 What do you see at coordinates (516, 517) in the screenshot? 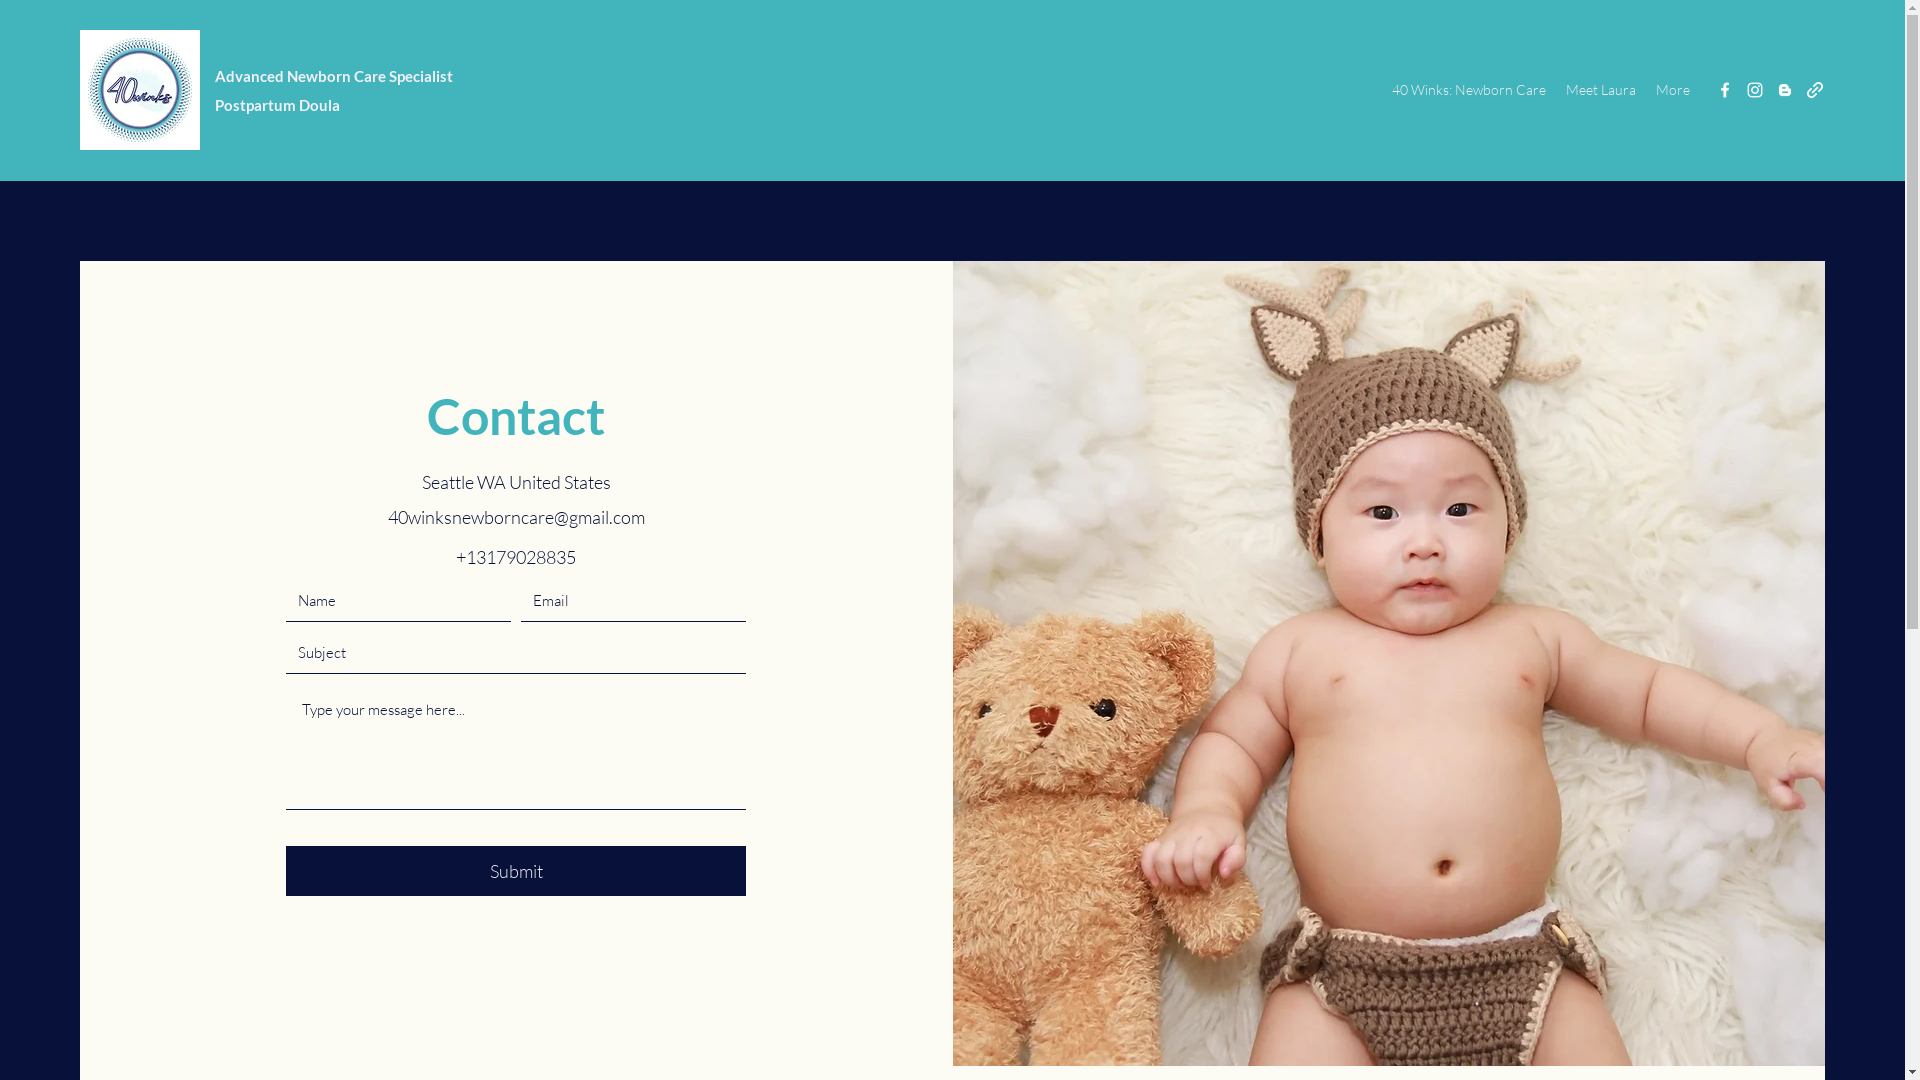
I see `40winksnewborncare@gmail.com` at bounding box center [516, 517].